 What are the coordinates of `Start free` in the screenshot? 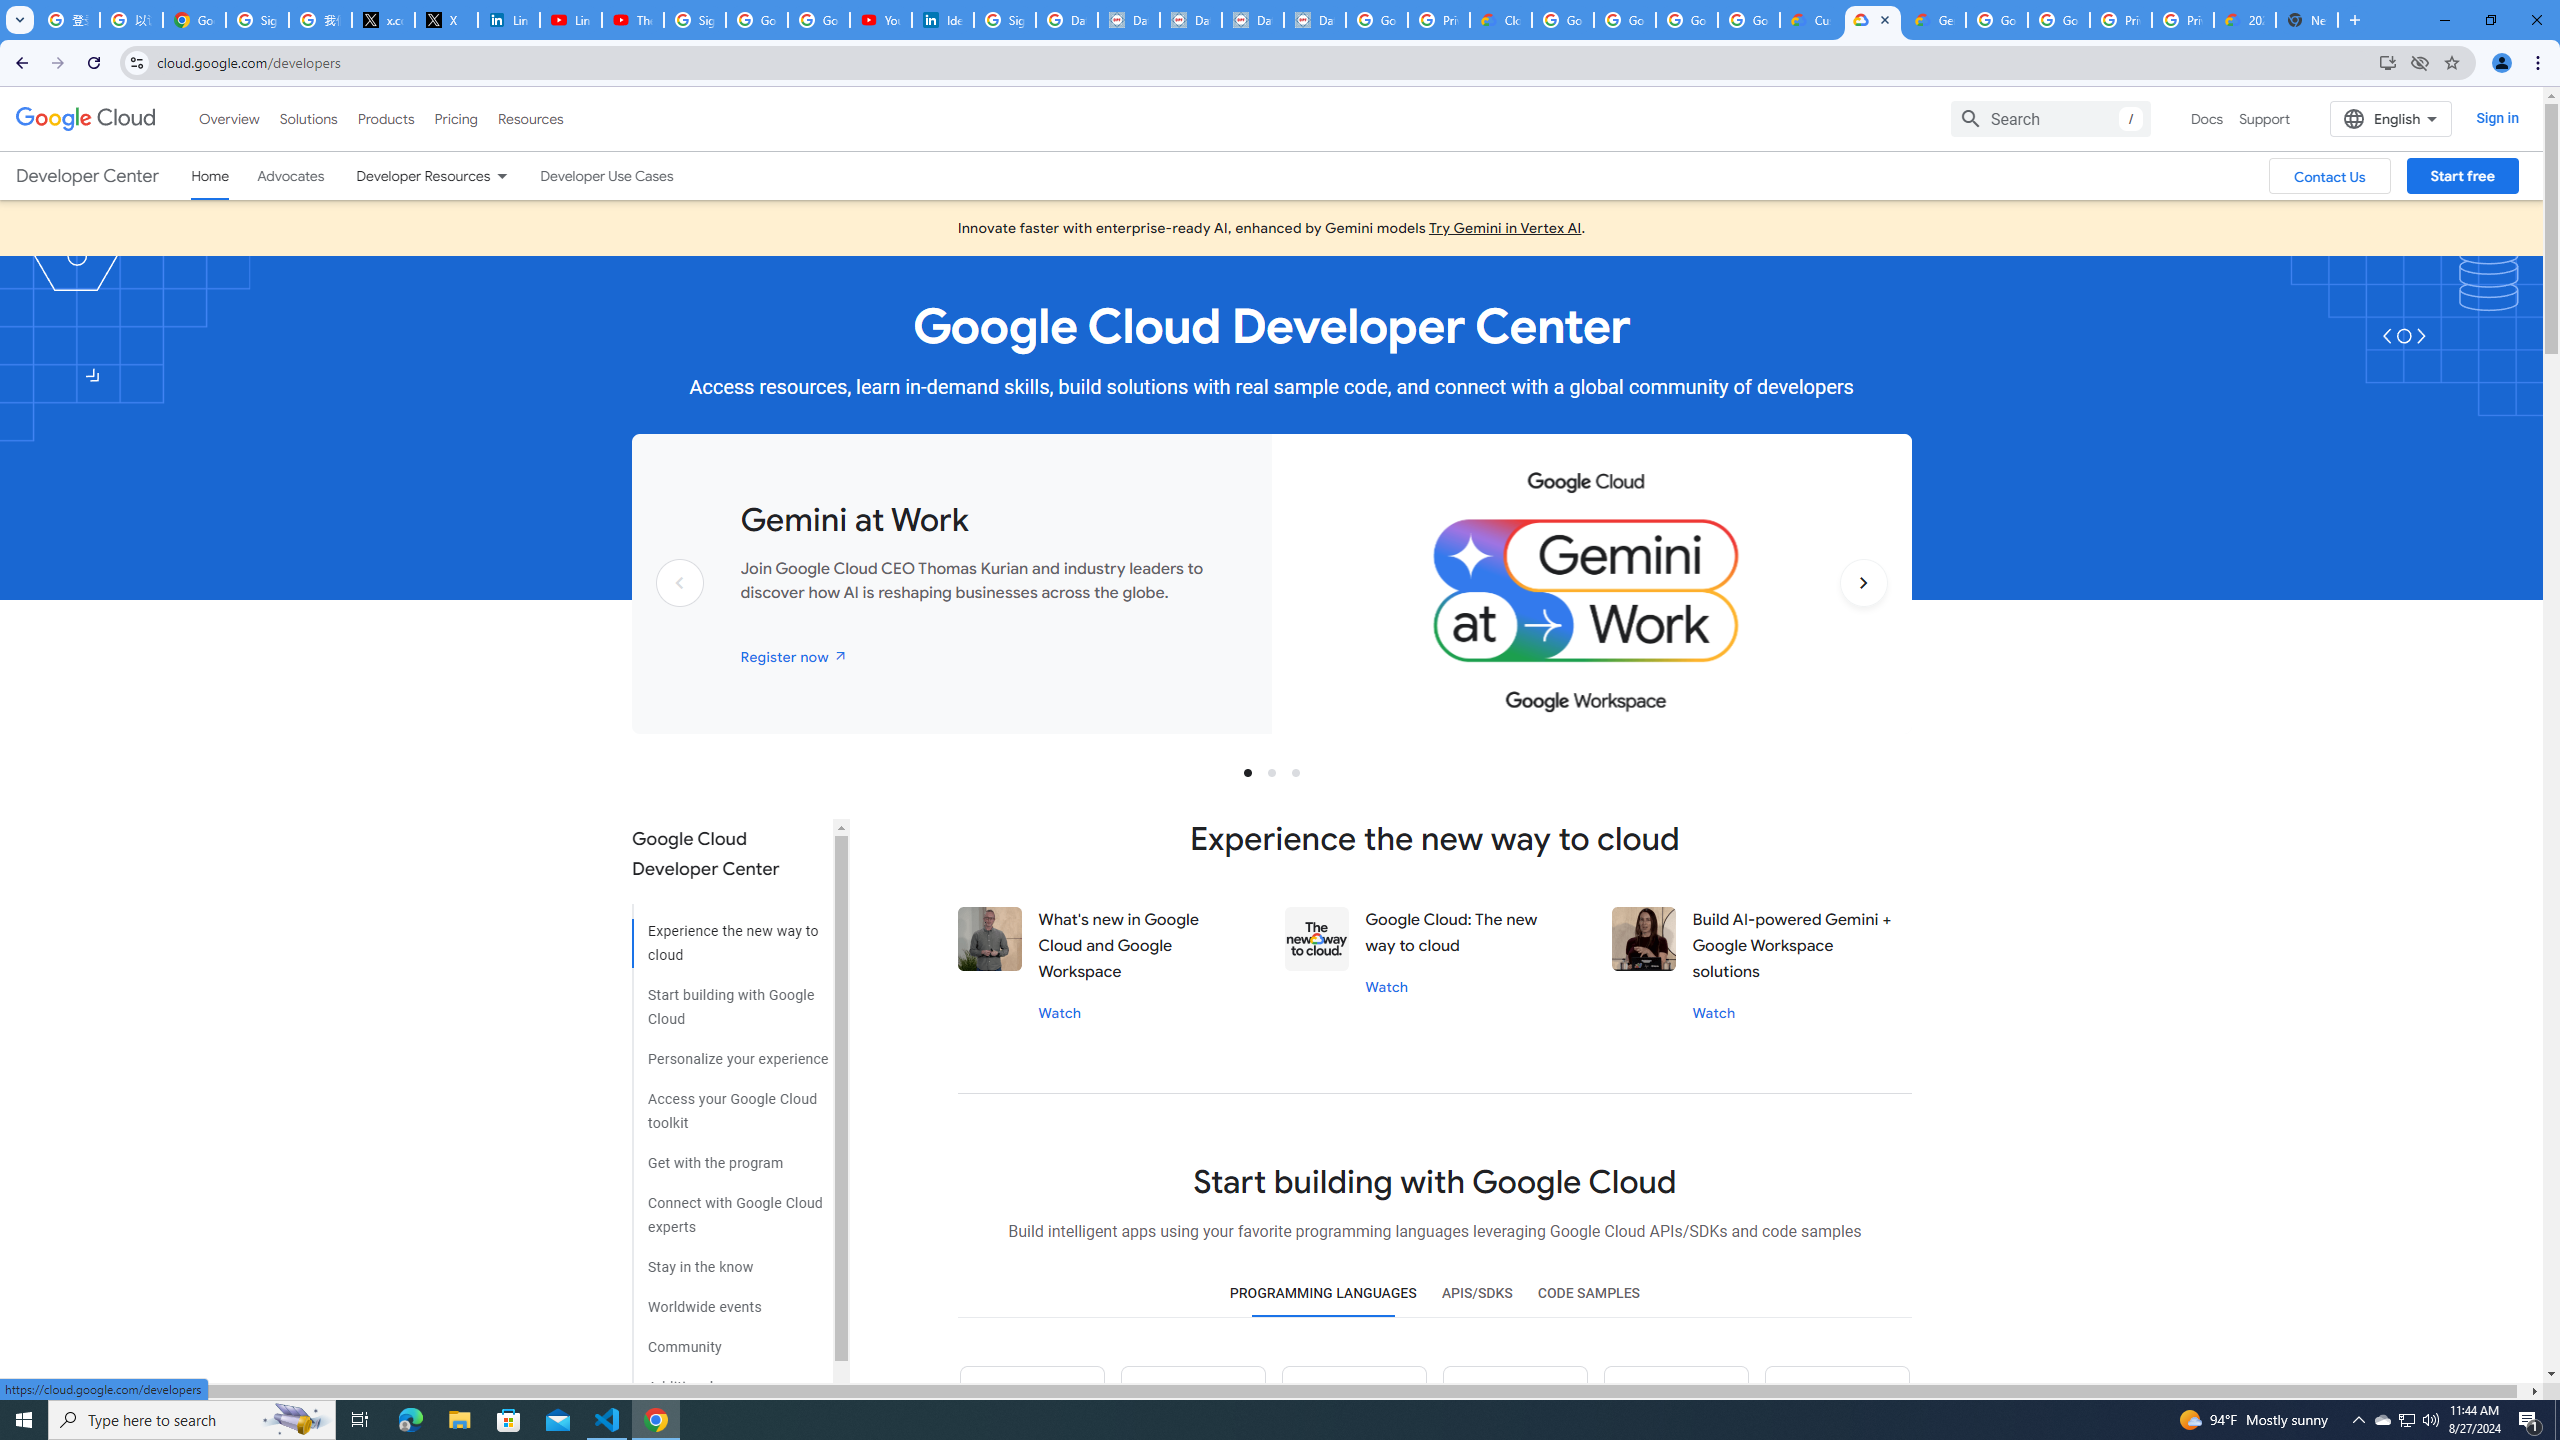 It's located at (2462, 176).